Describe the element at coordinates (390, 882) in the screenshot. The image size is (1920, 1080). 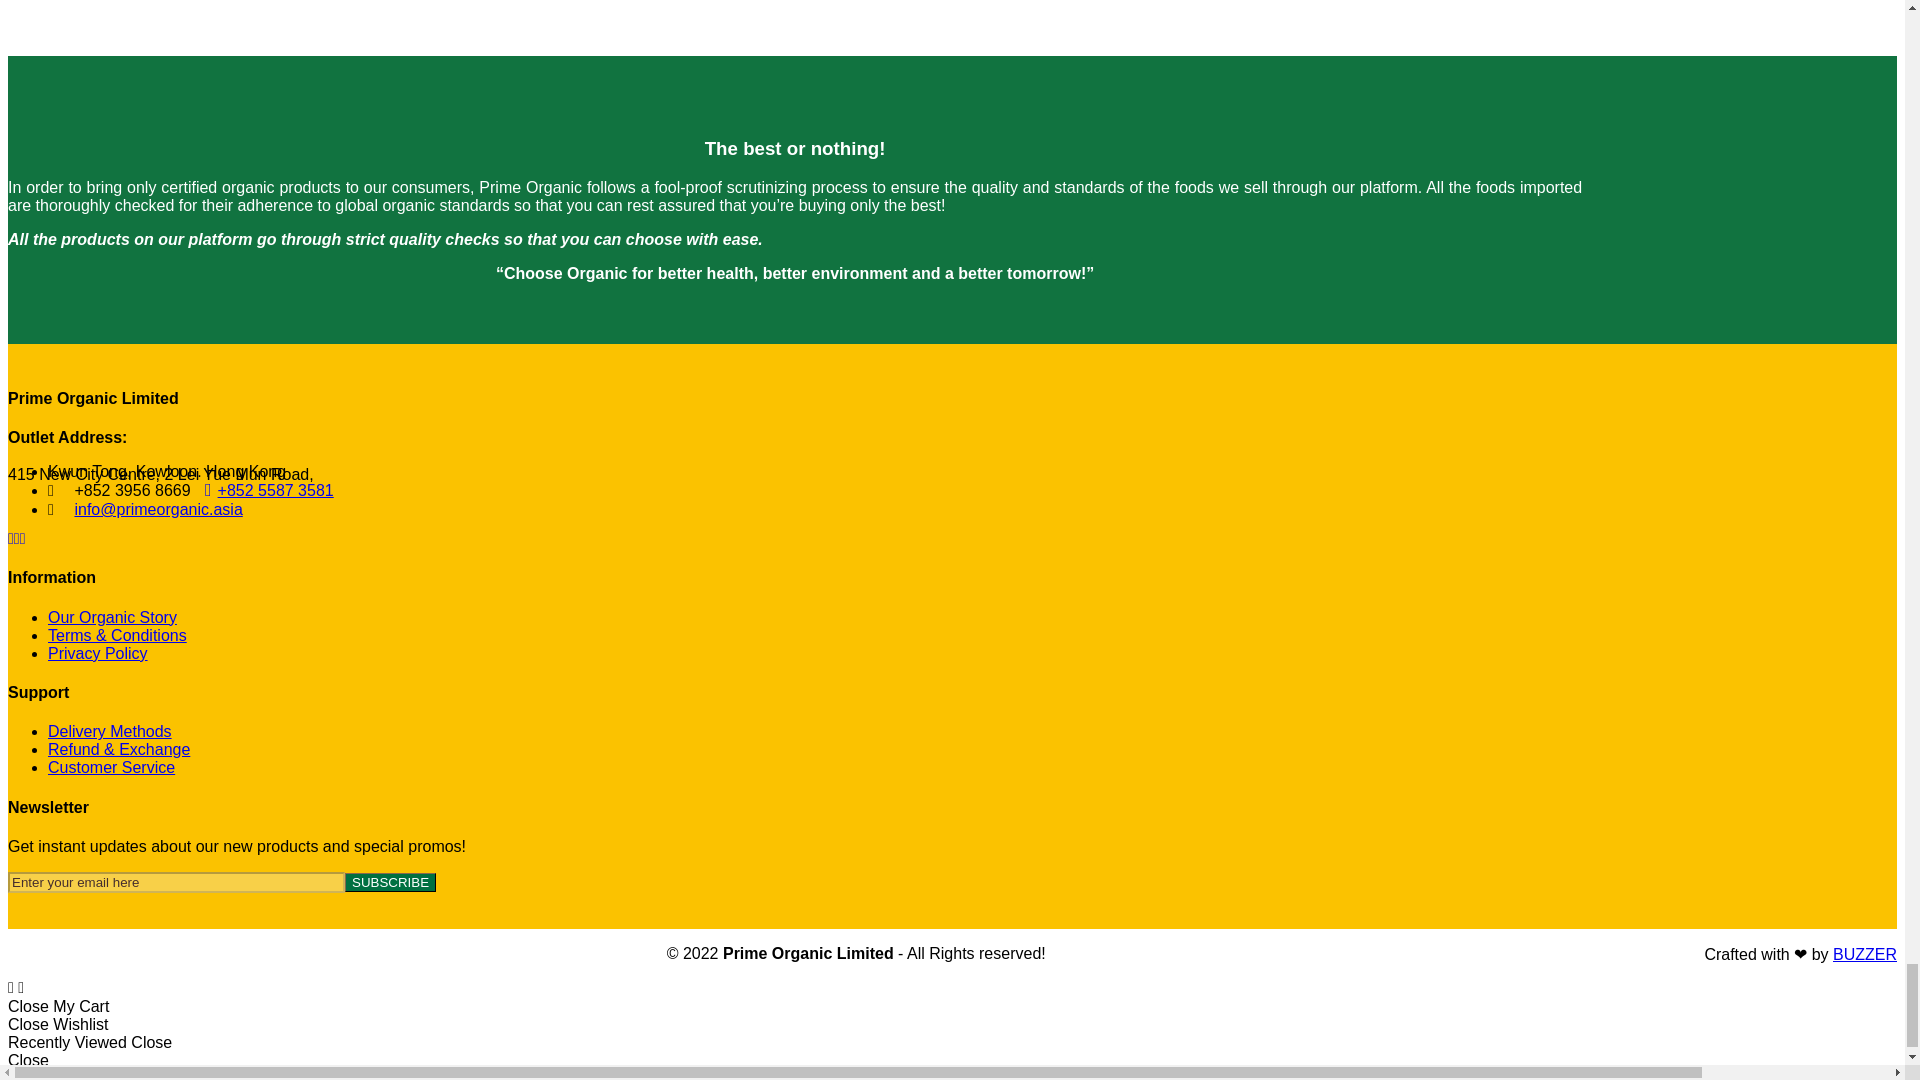
I see `SUBSCRIBE` at that location.